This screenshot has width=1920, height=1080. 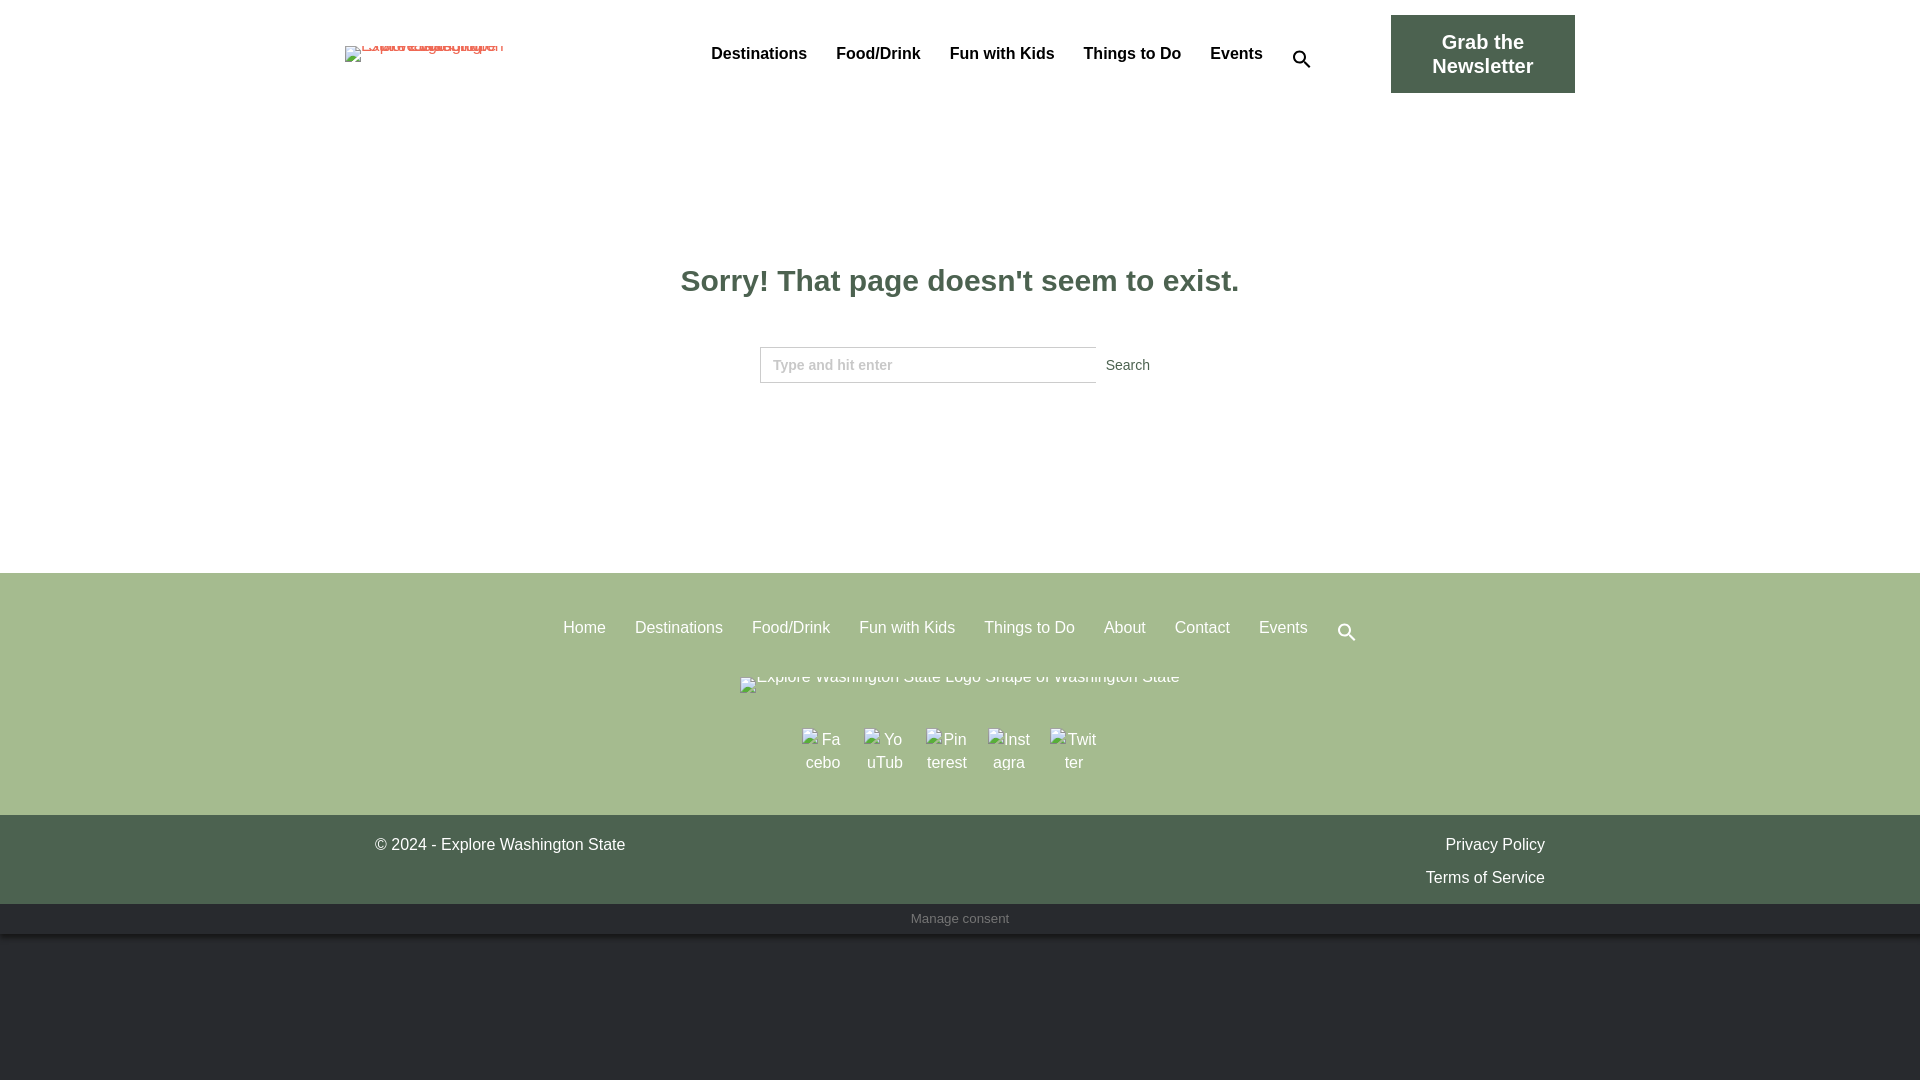 I want to click on Things to Do, so click(x=1132, y=54).